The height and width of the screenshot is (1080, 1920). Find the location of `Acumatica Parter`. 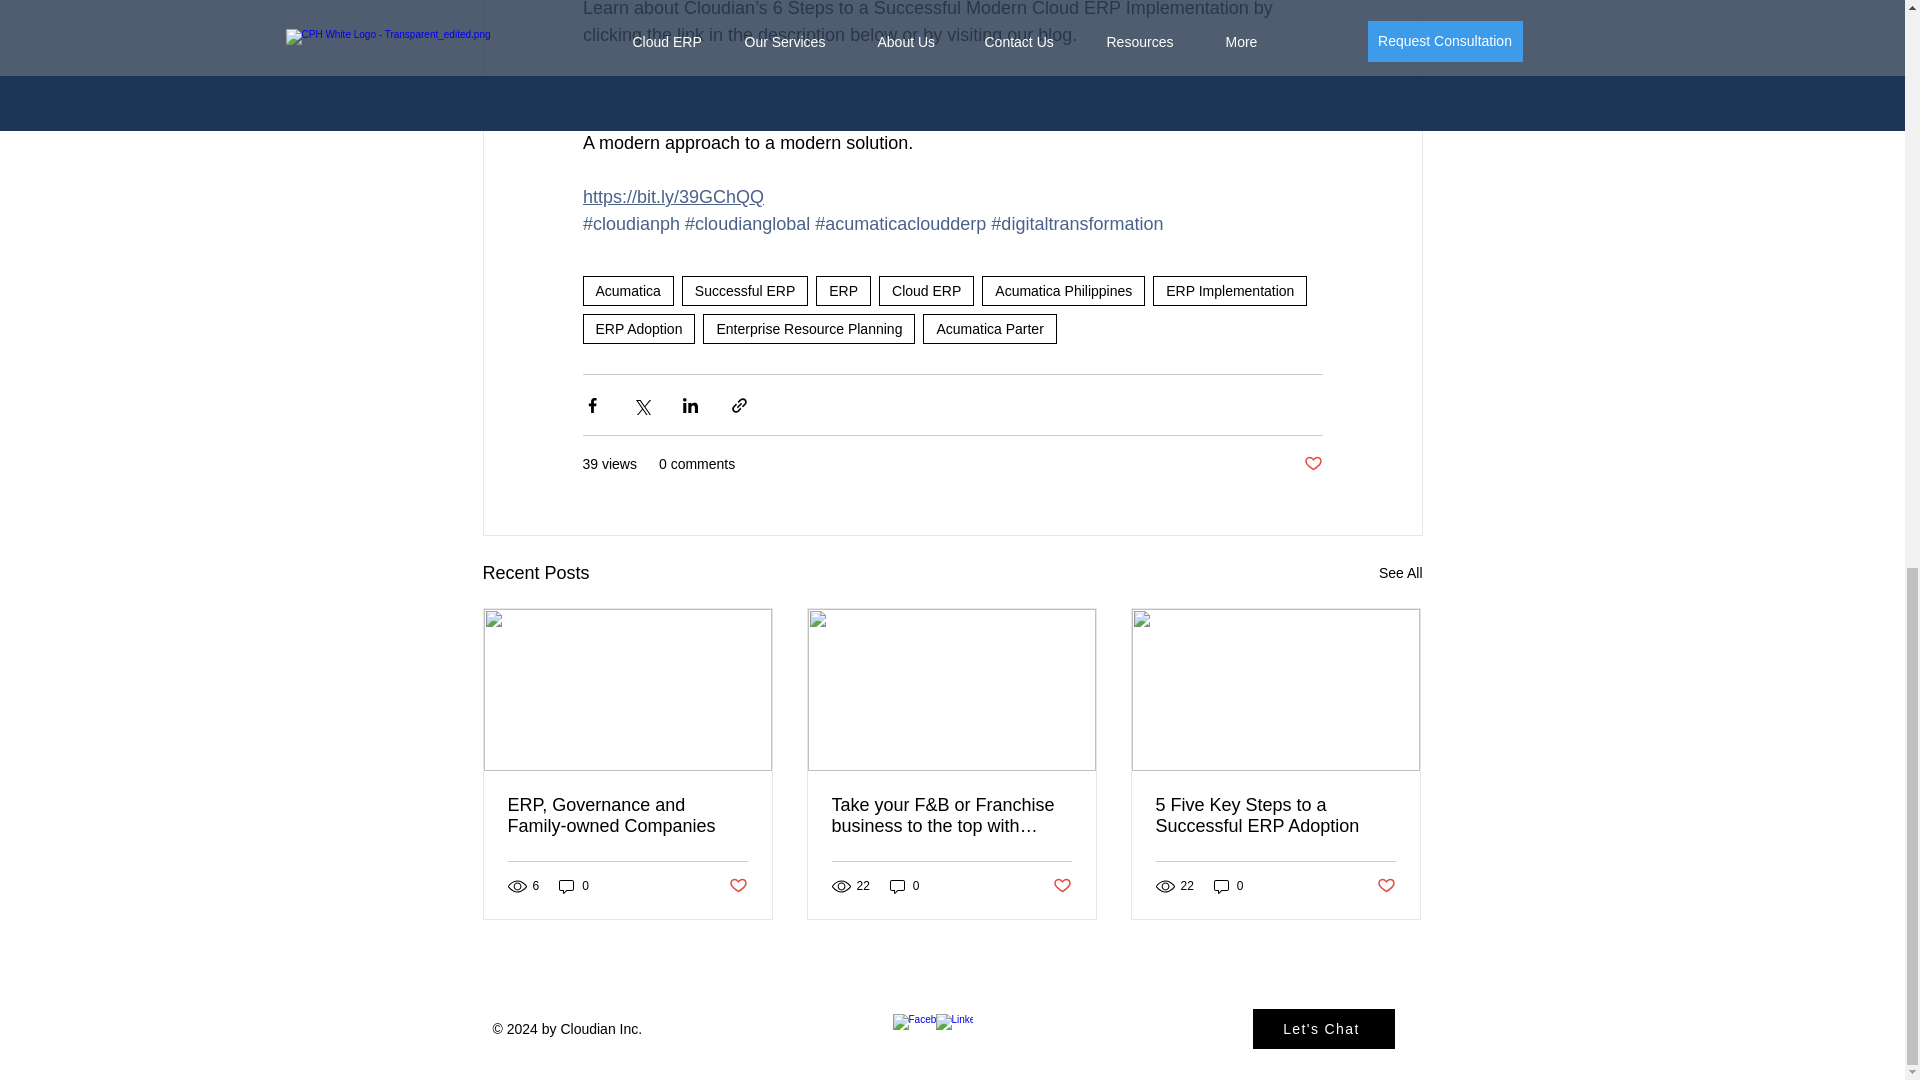

Acumatica Parter is located at coordinates (990, 329).